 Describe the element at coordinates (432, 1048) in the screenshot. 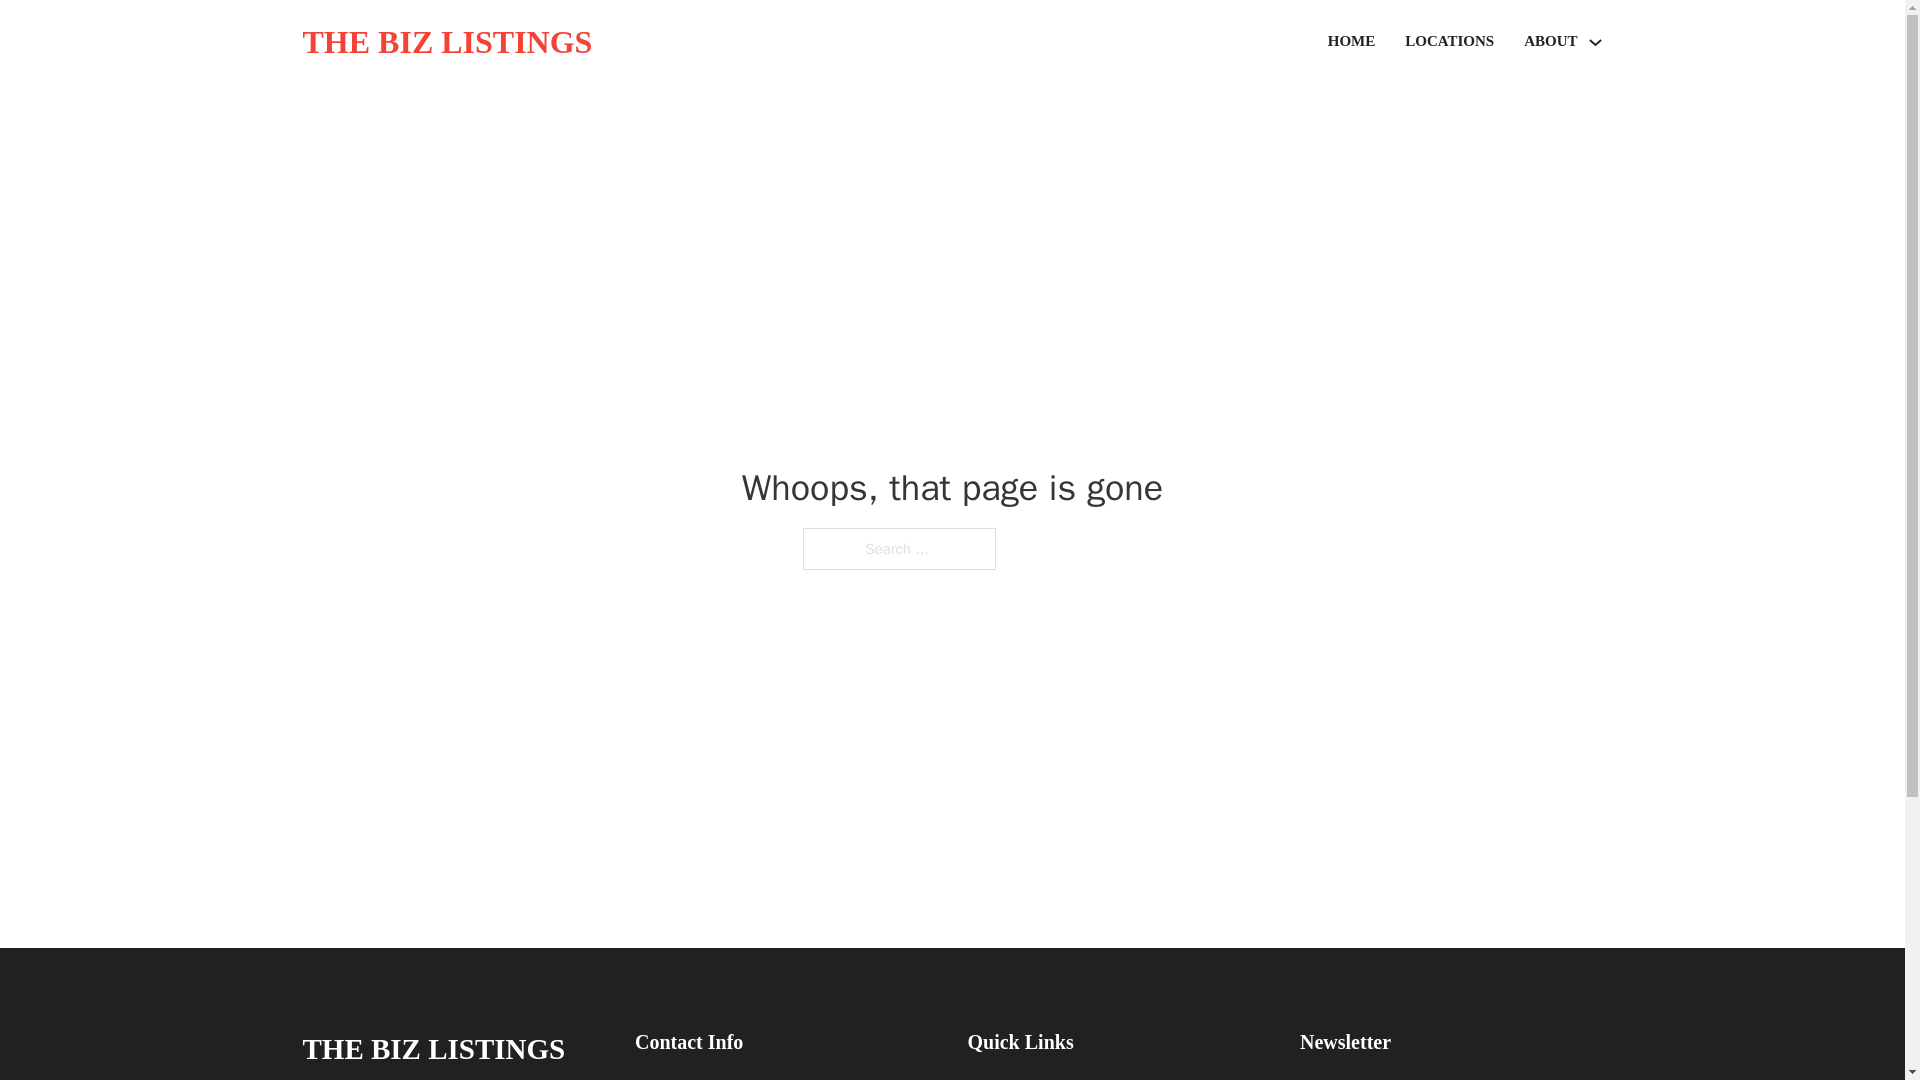

I see `THE BIZ LISTINGS` at that location.